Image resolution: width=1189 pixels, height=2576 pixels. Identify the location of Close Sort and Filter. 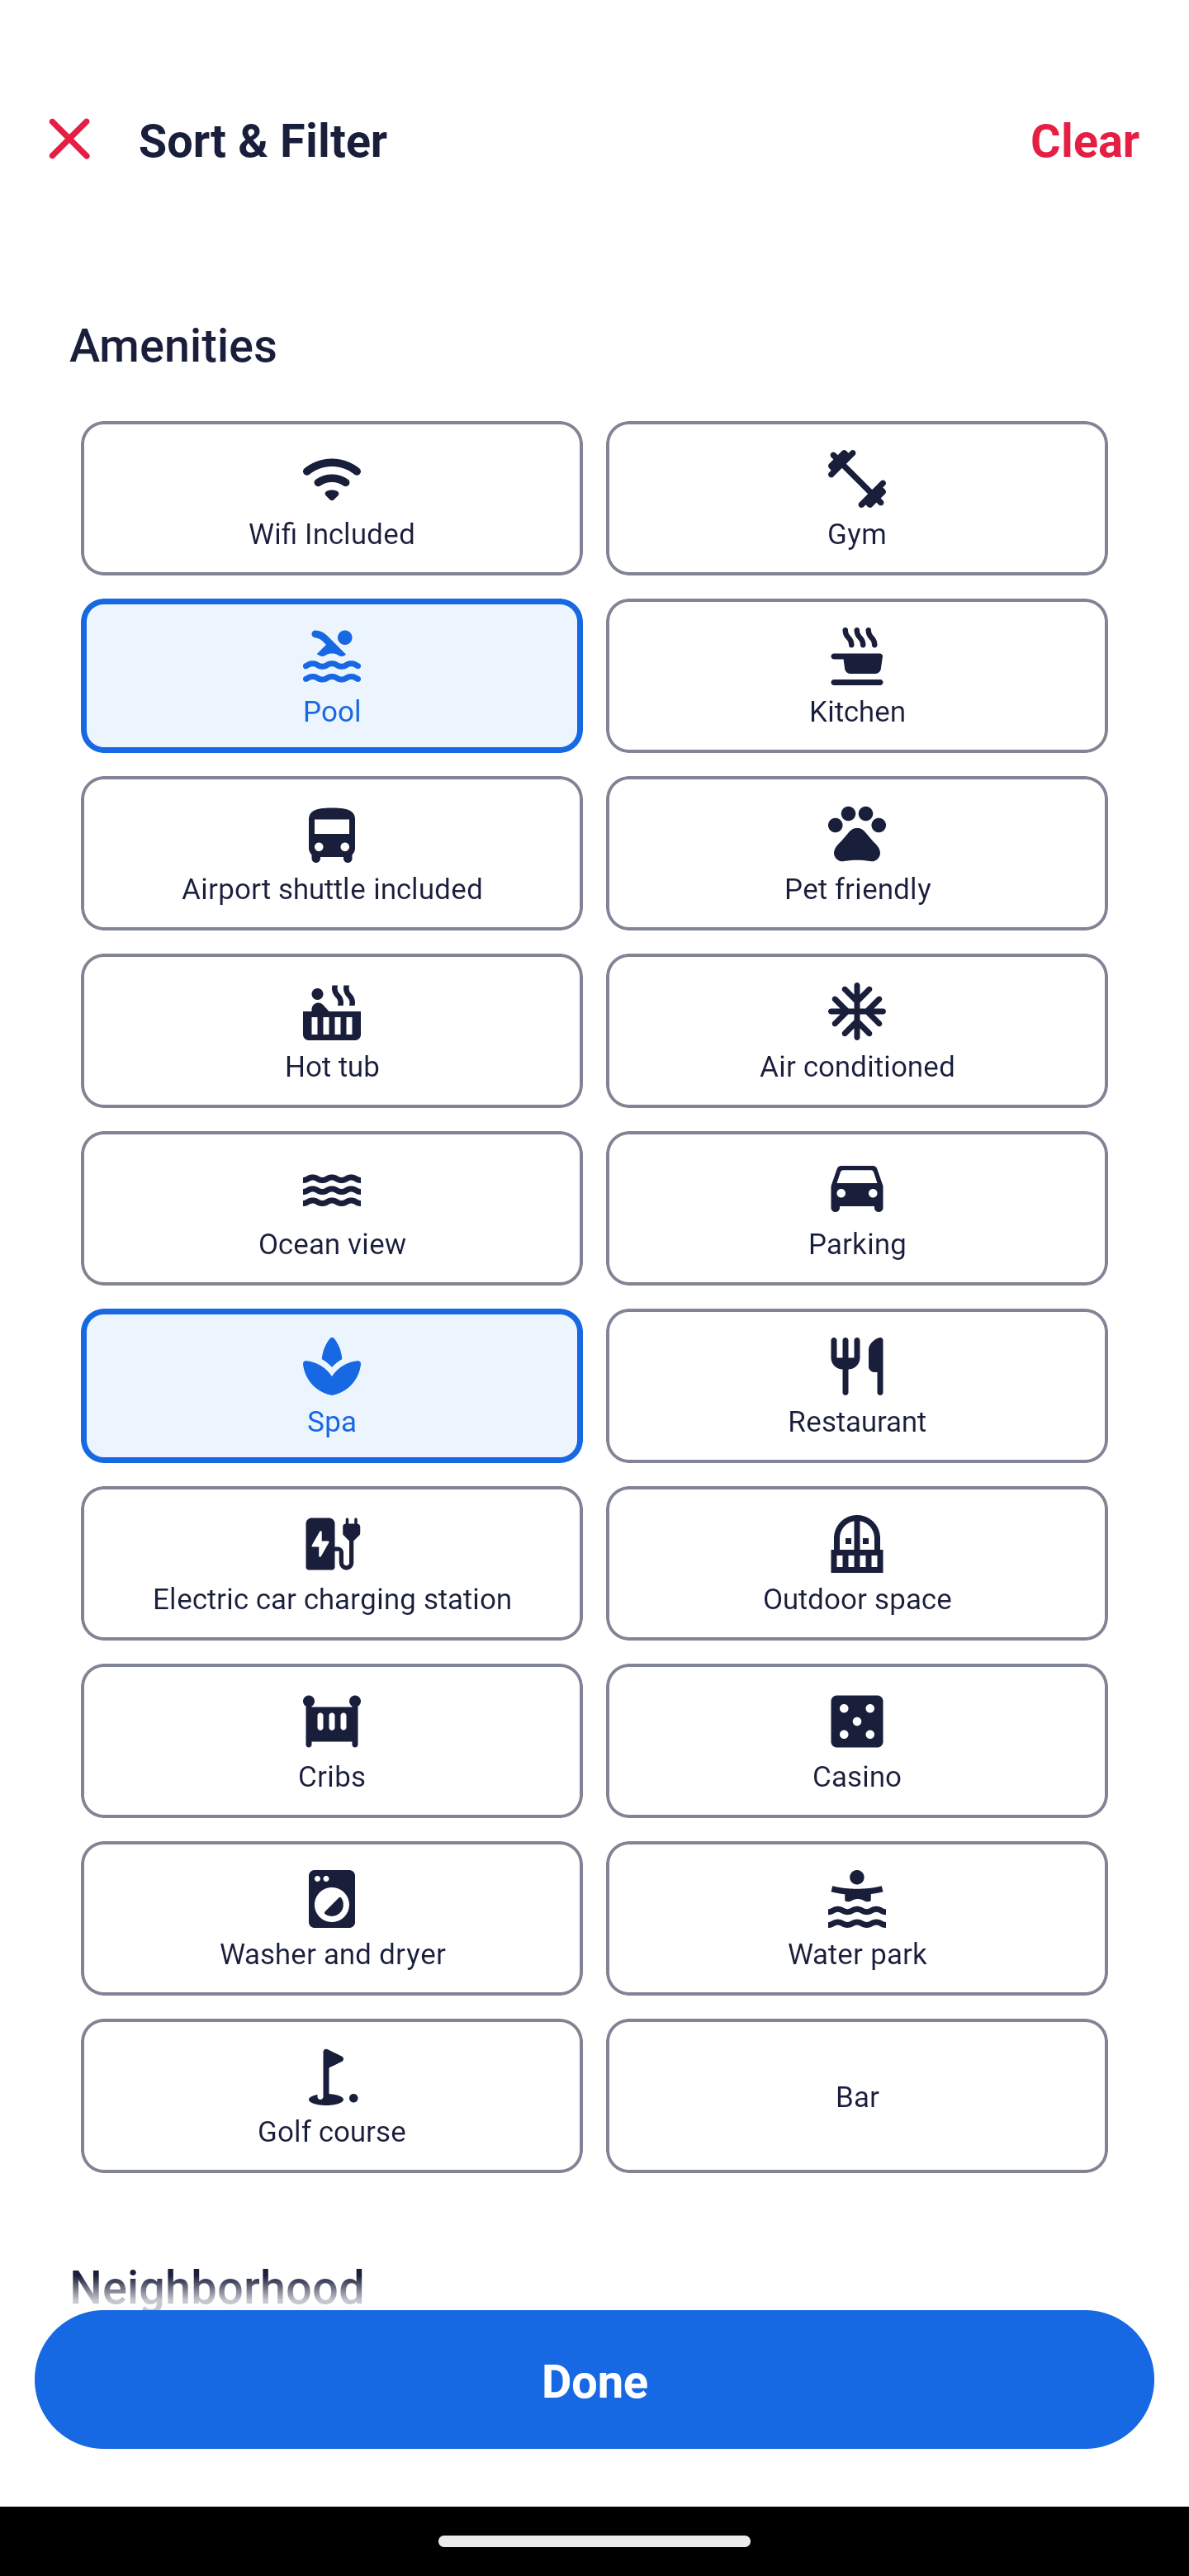
(69, 139).